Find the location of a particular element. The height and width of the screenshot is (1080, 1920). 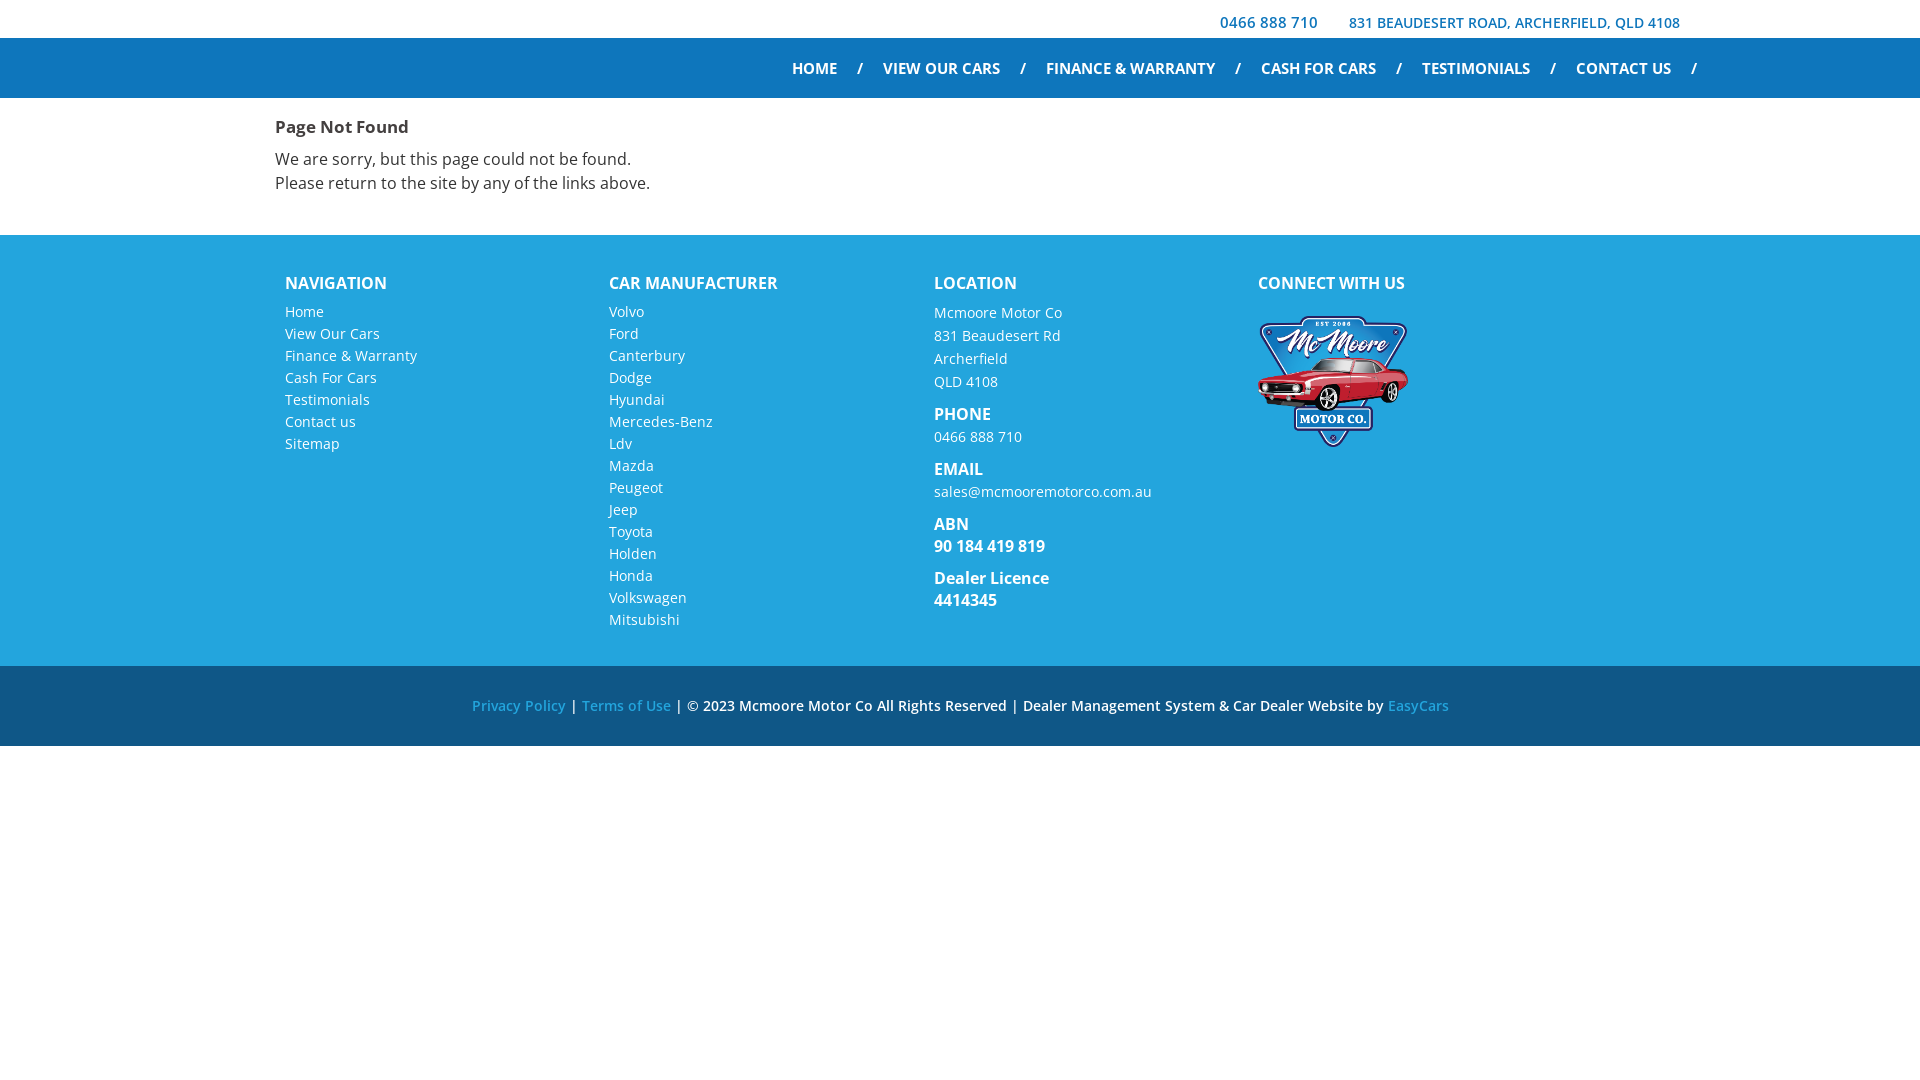

0466 888 710 is located at coordinates (978, 436).